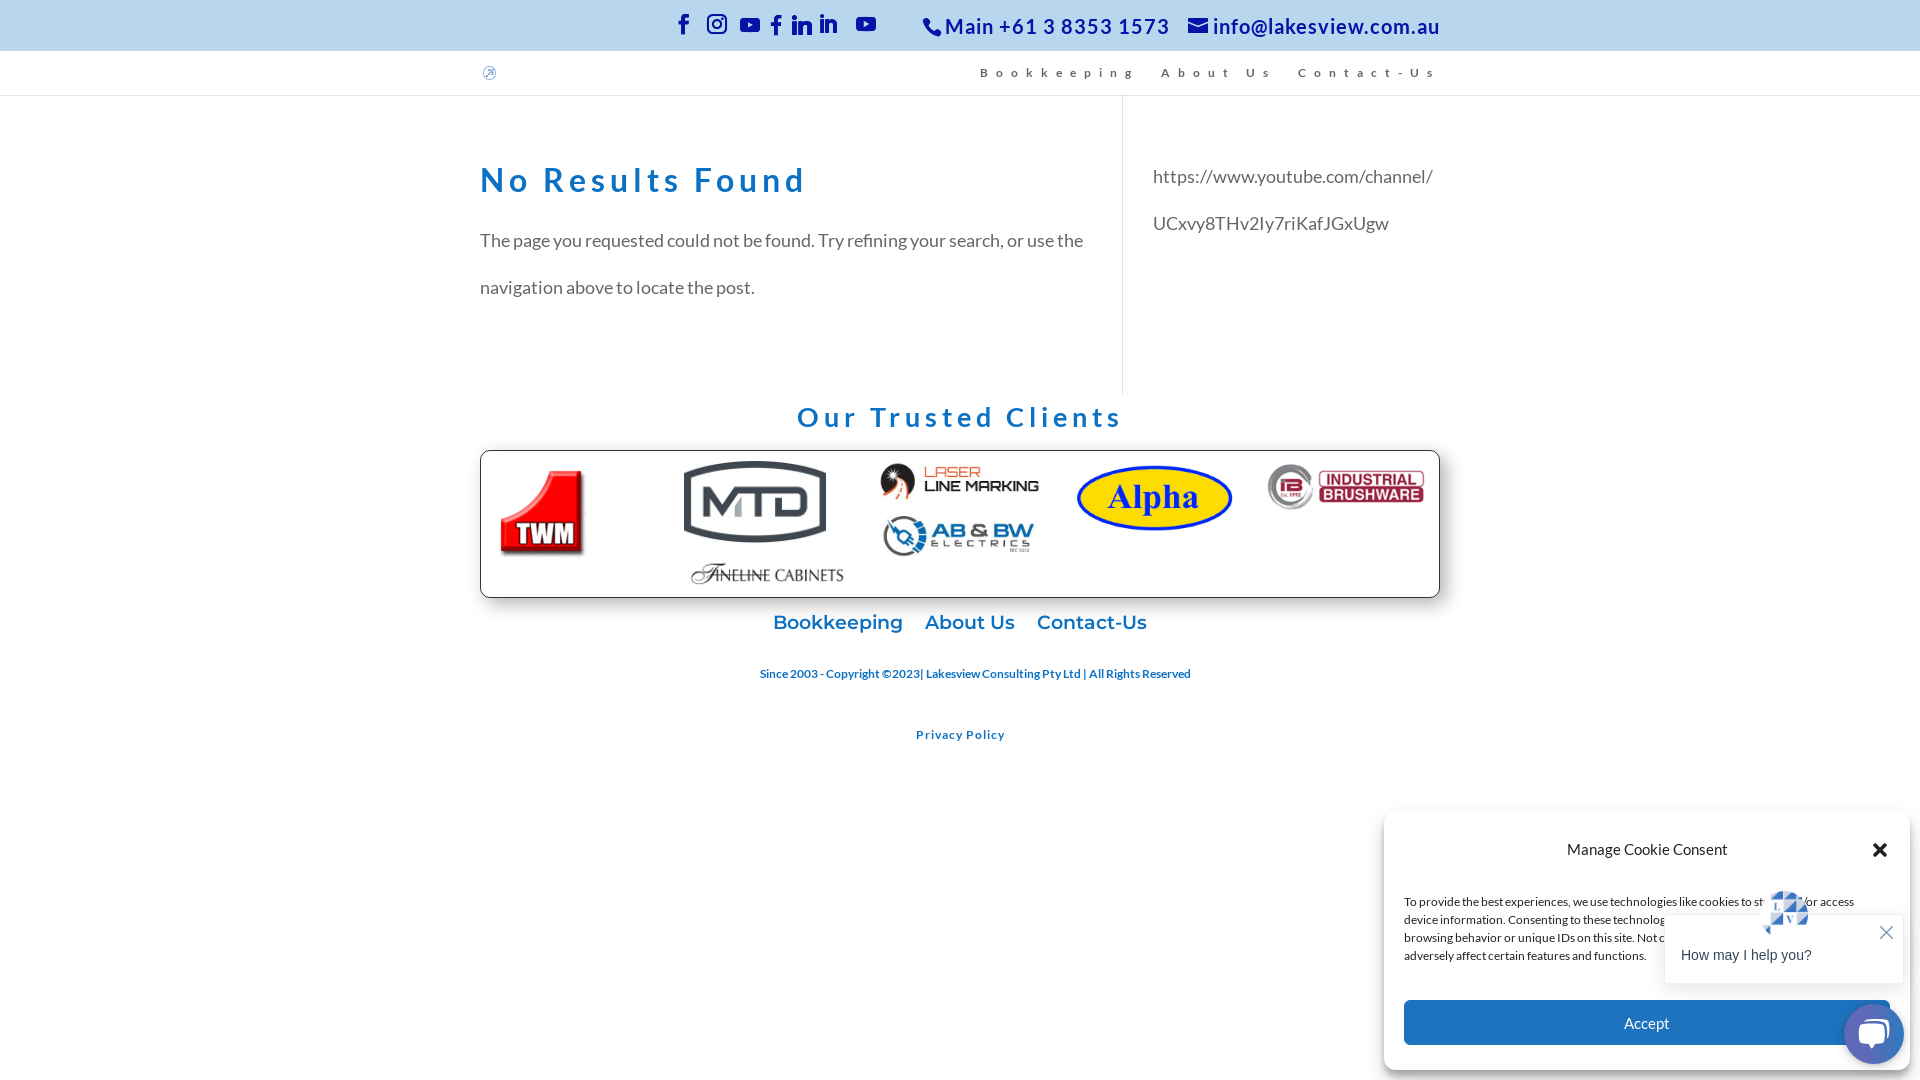 The height and width of the screenshot is (1080, 1920). I want to click on TWM Imports, so click(541, 511).